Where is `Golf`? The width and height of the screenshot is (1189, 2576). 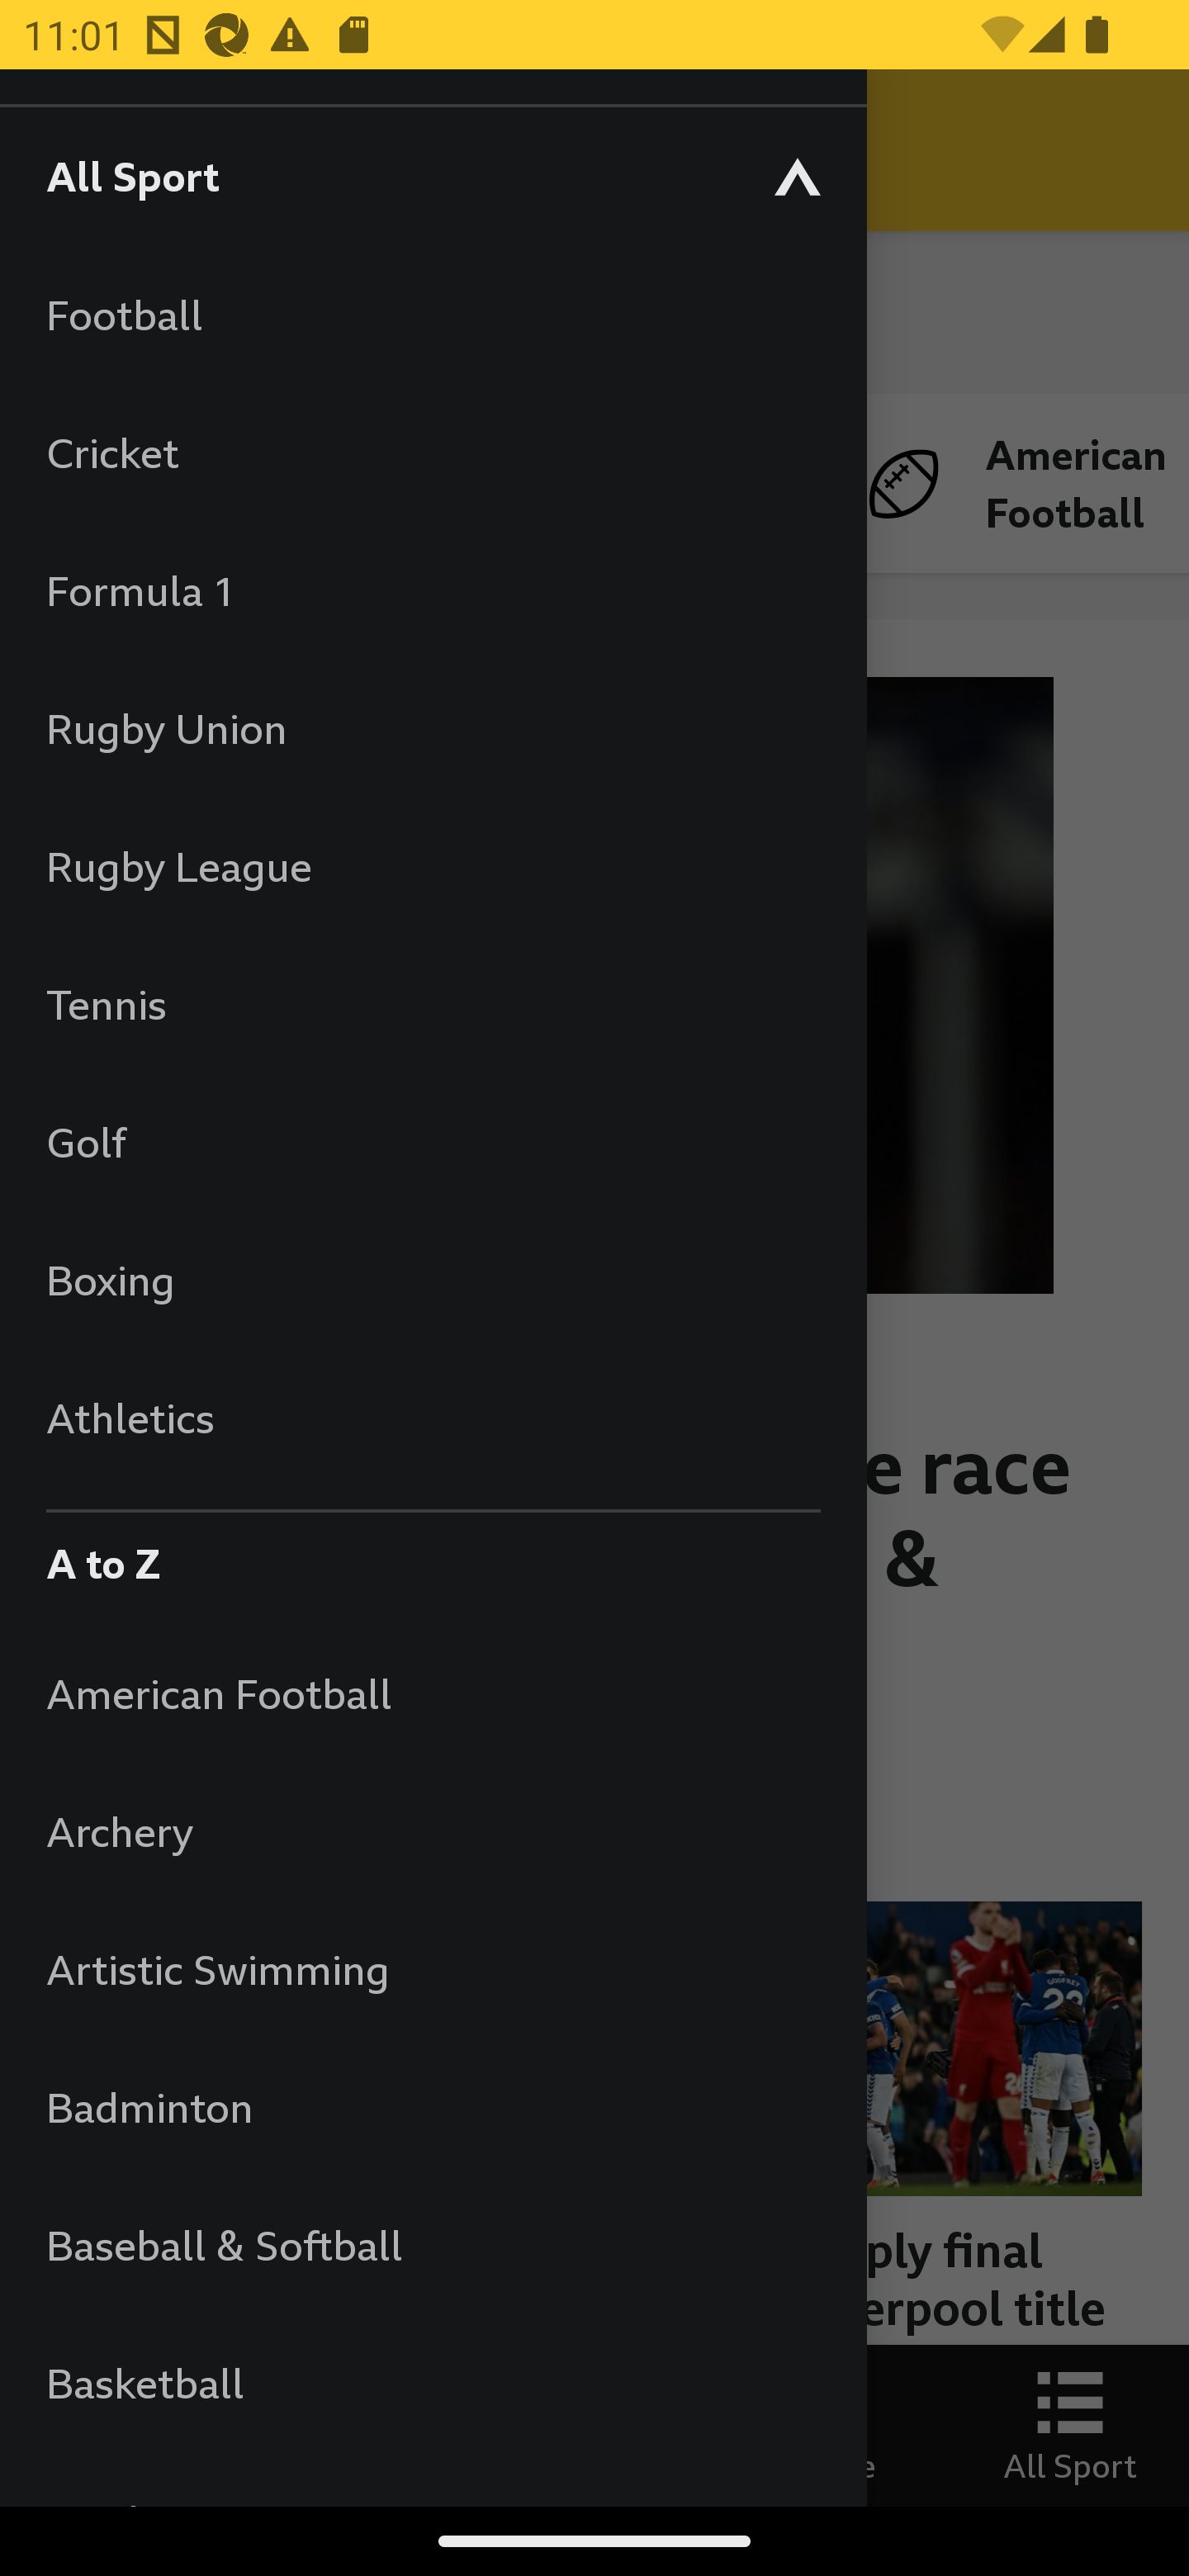 Golf is located at coordinates (433, 1141).